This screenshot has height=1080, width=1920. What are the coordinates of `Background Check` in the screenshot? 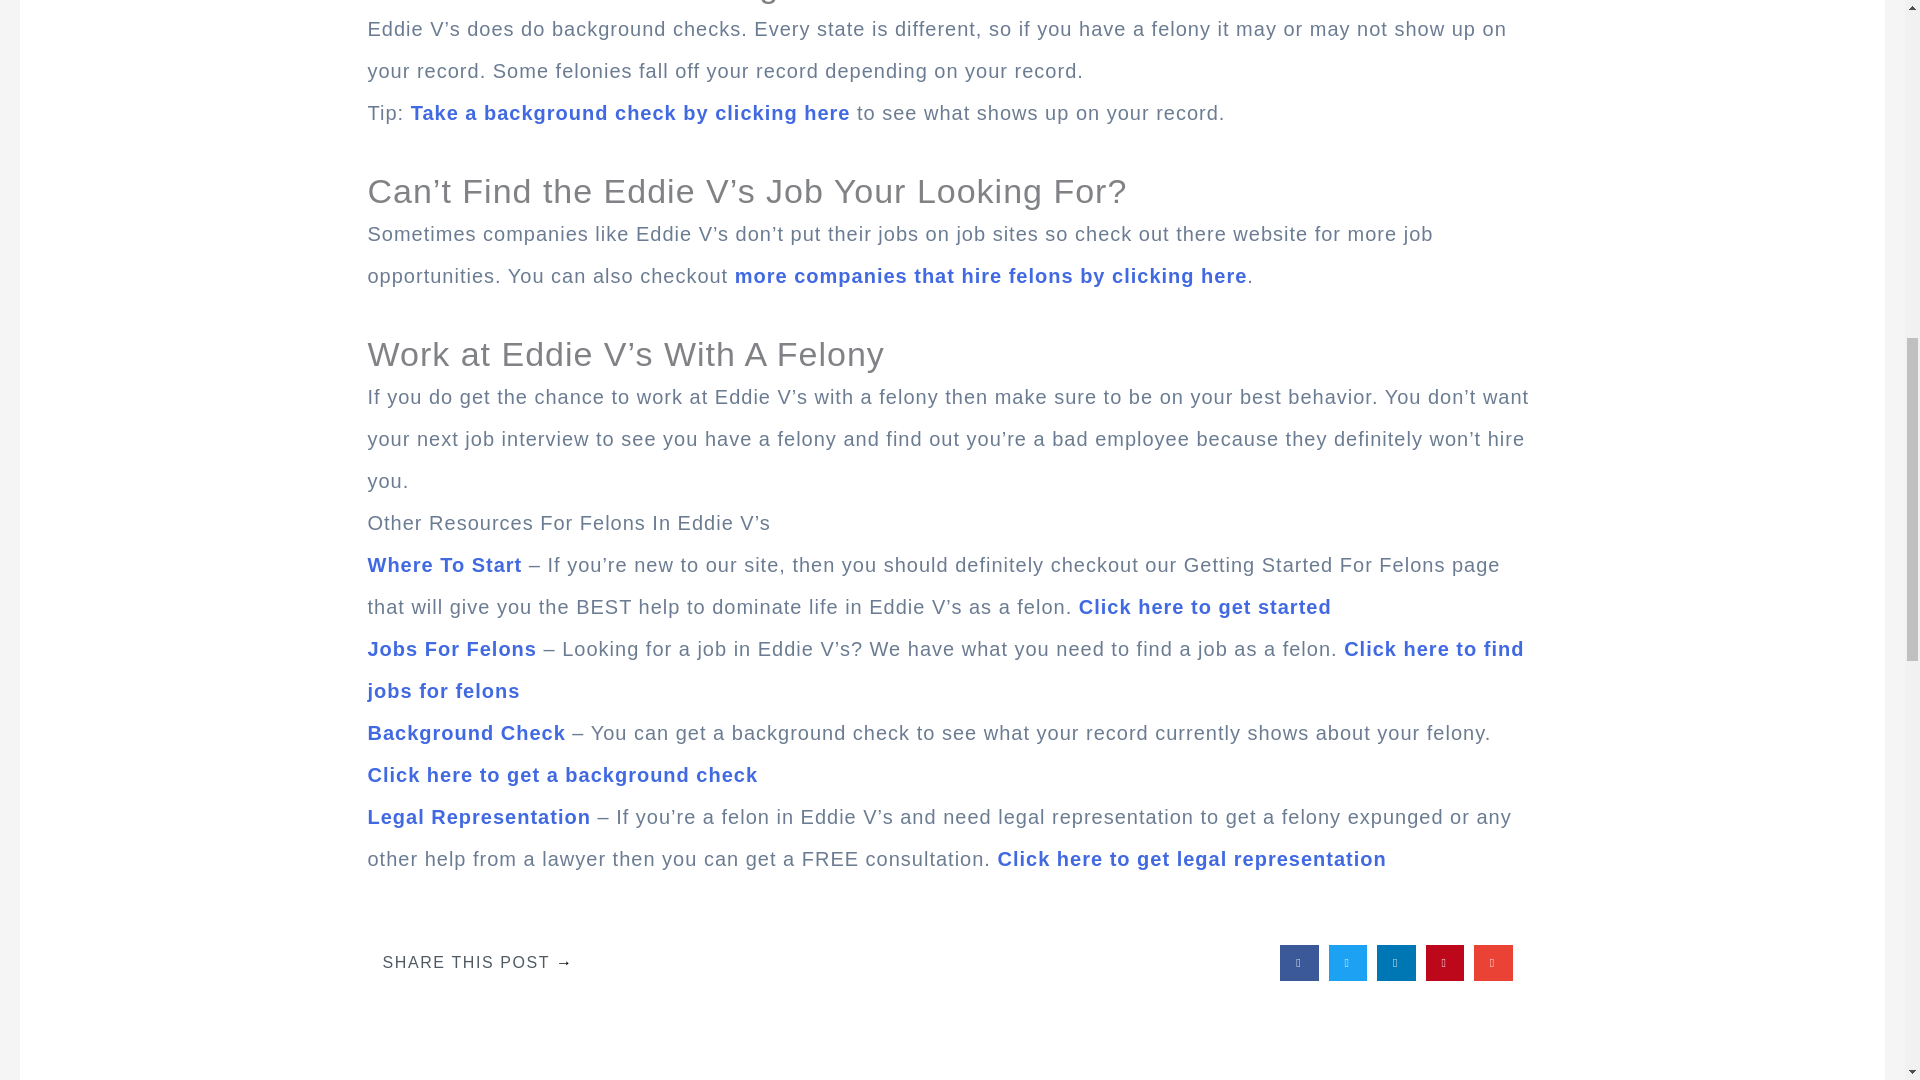 It's located at (467, 733).